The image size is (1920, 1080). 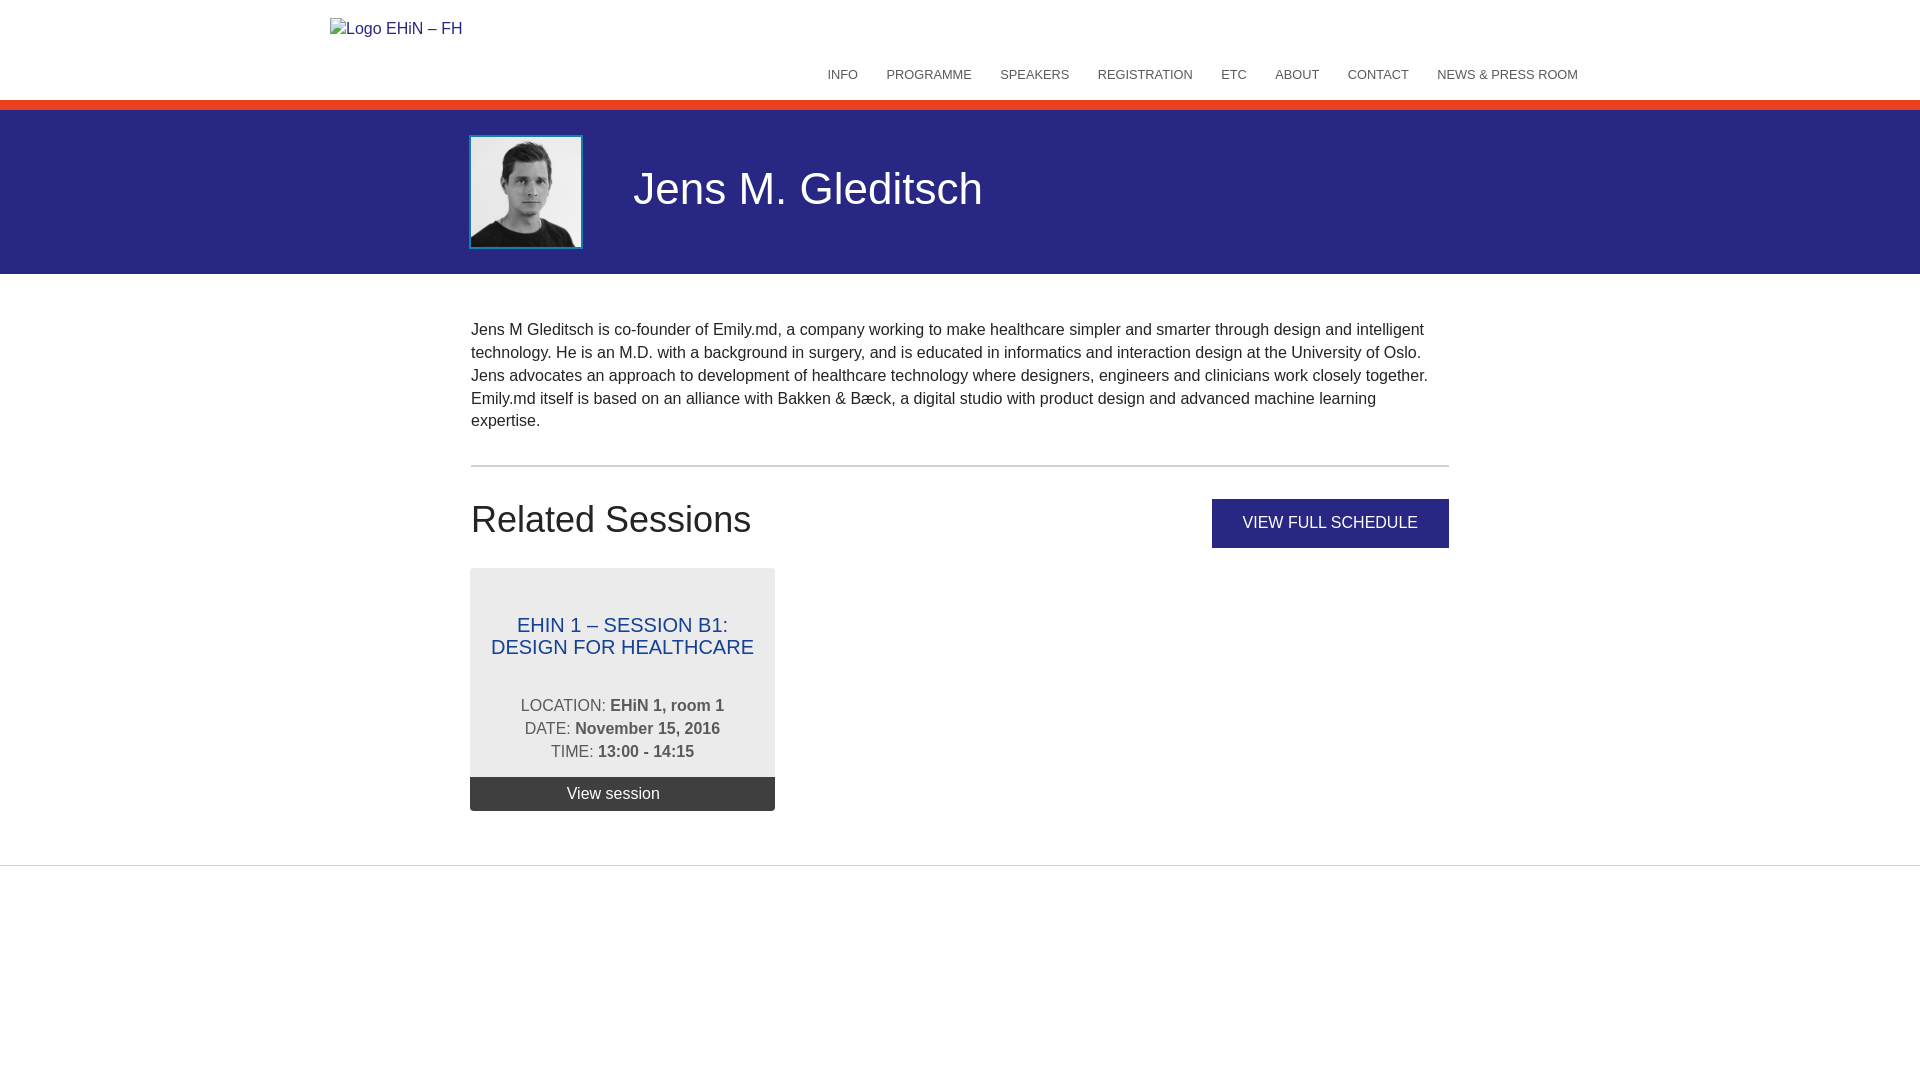 What do you see at coordinates (1146, 77) in the screenshot?
I see `REGISTRATION` at bounding box center [1146, 77].